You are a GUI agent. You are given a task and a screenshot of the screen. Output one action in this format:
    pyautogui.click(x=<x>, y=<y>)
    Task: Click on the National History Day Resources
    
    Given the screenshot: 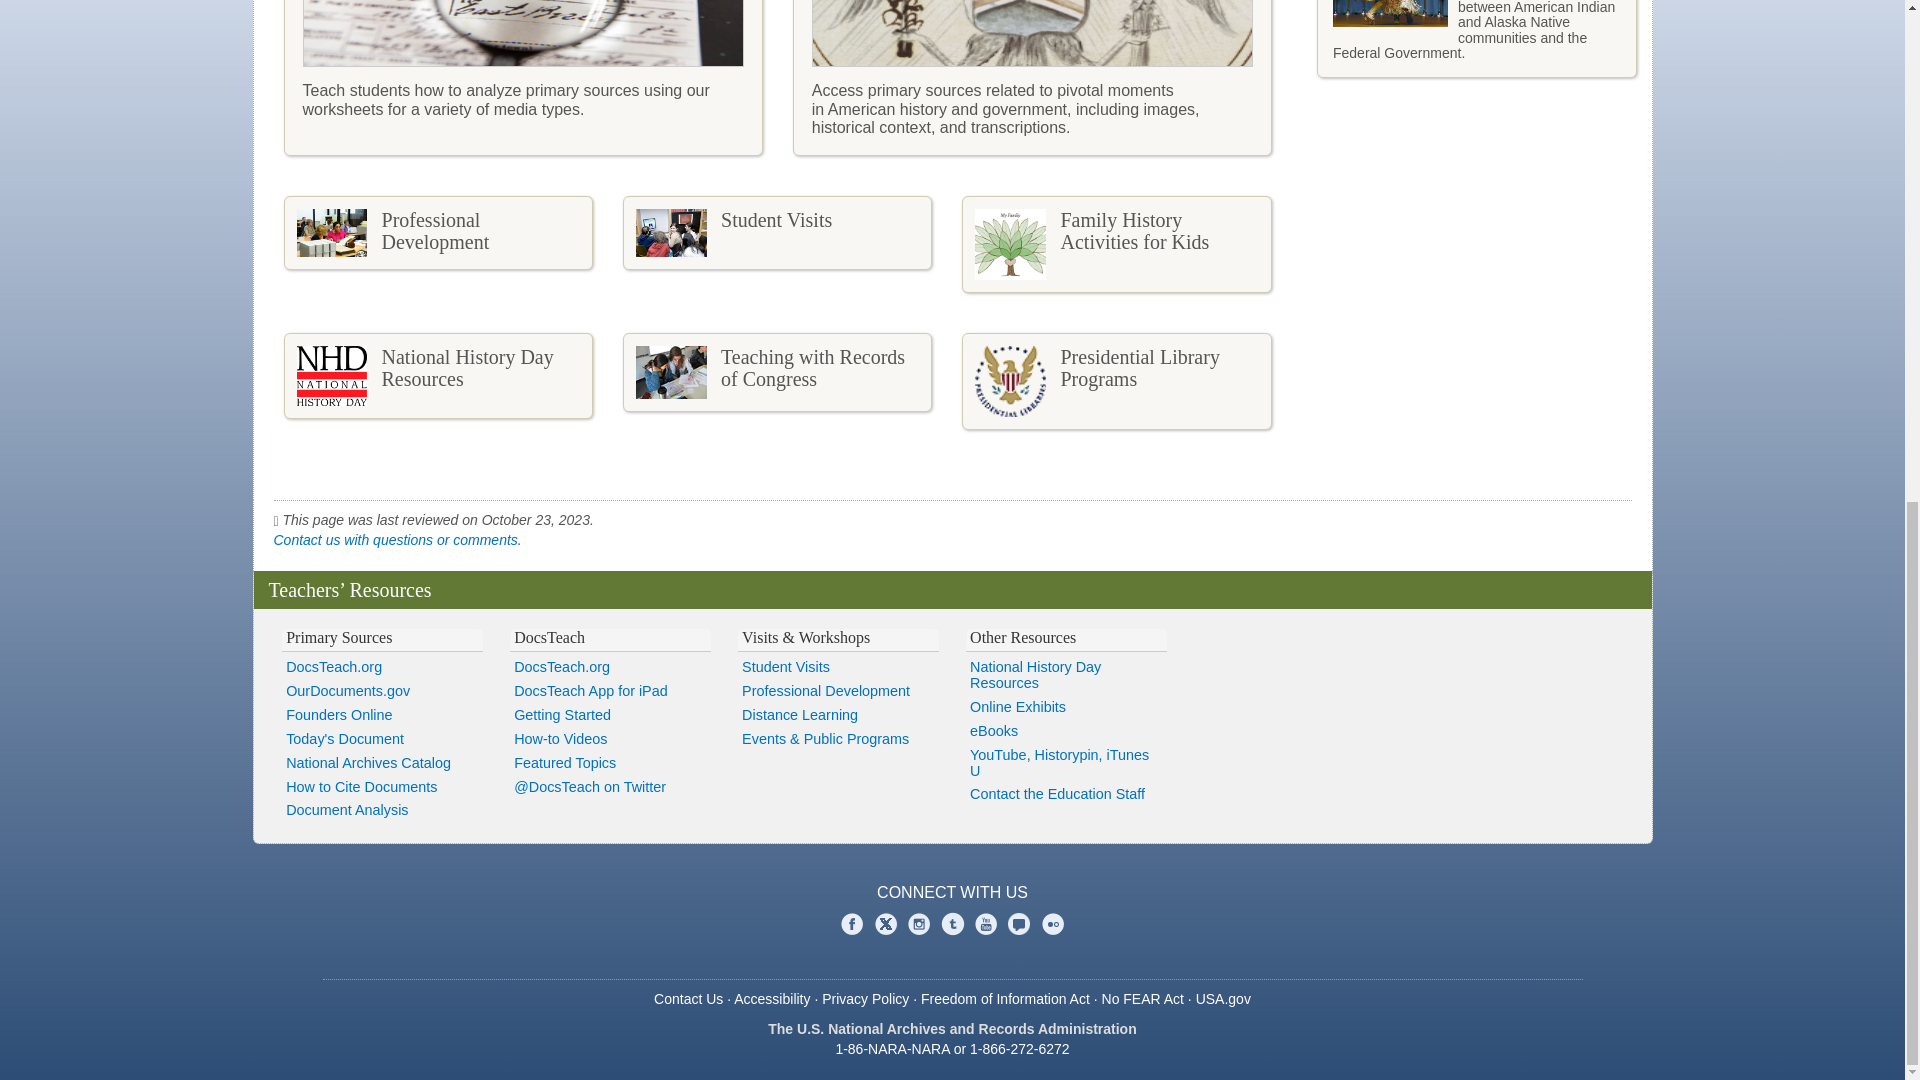 What is the action you would take?
    pyautogui.click(x=438, y=375)
    